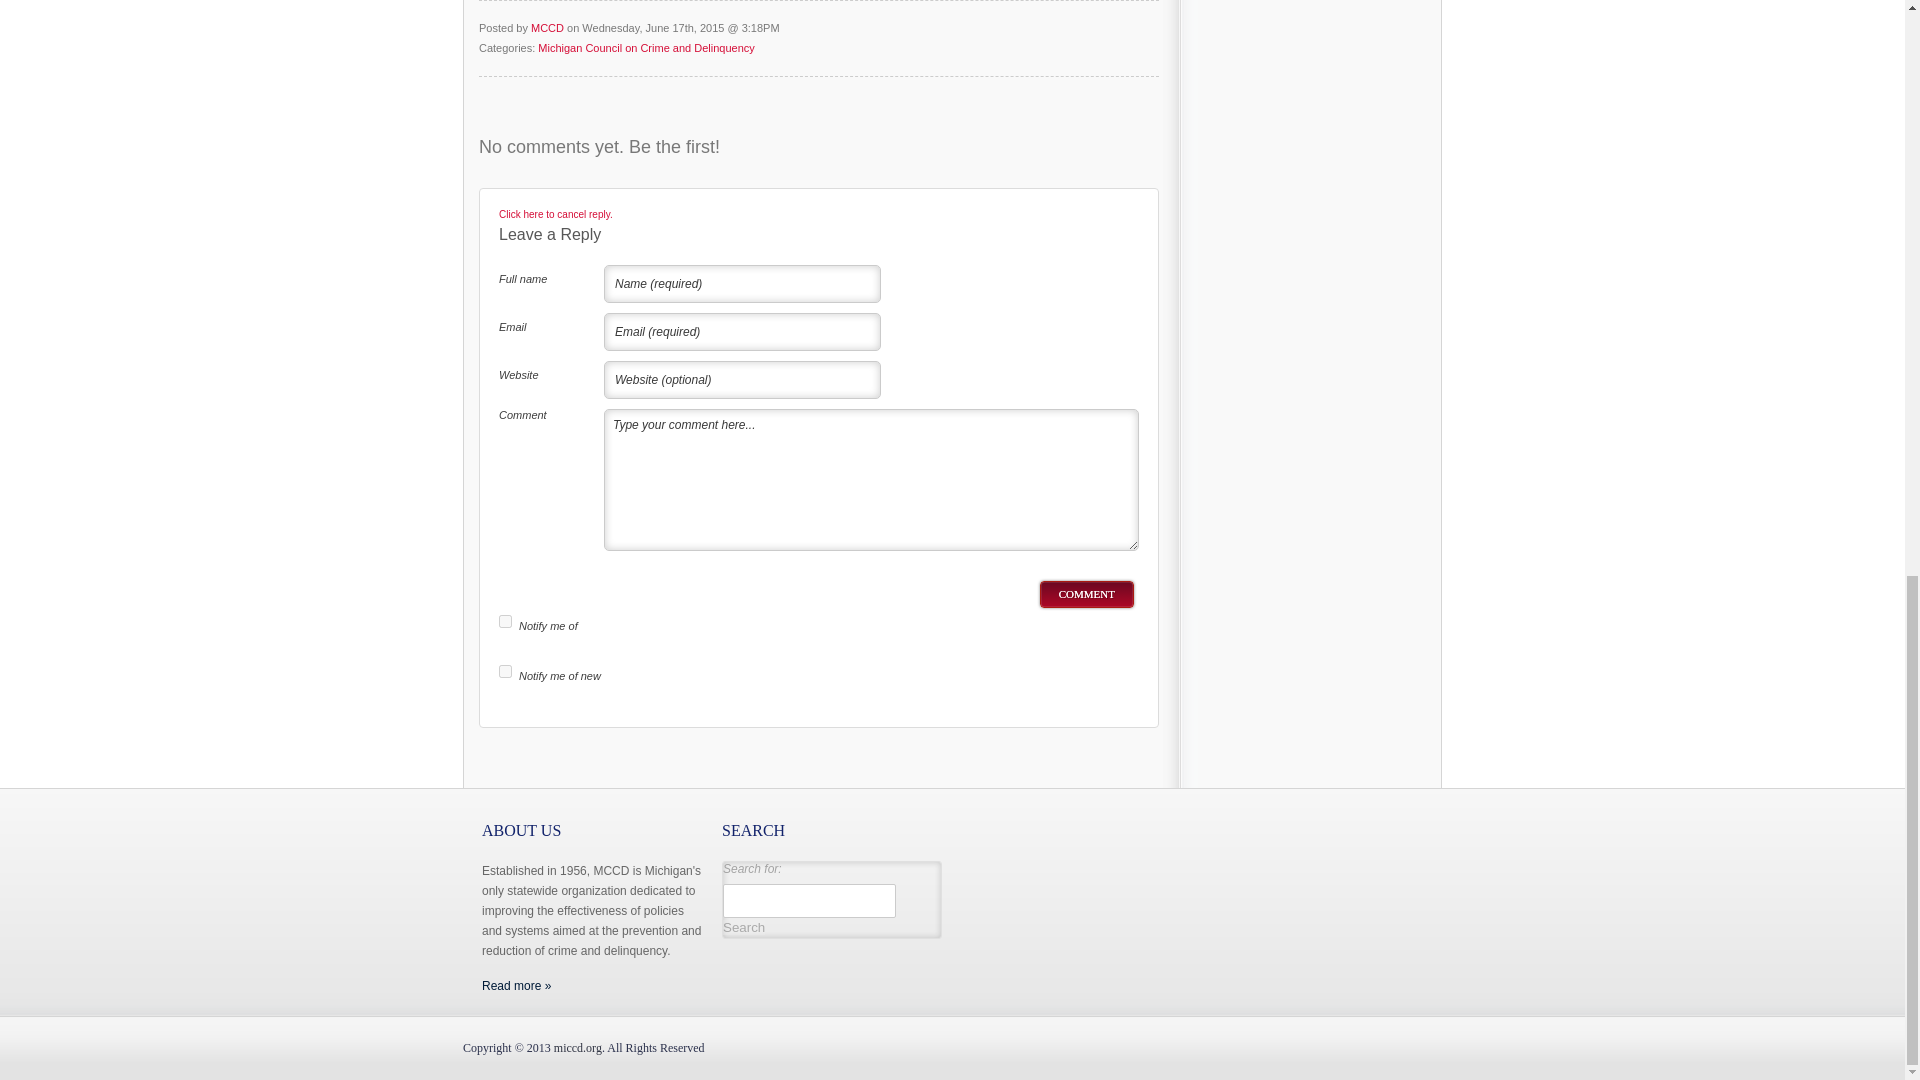  What do you see at coordinates (1087, 594) in the screenshot?
I see `Comment` at bounding box center [1087, 594].